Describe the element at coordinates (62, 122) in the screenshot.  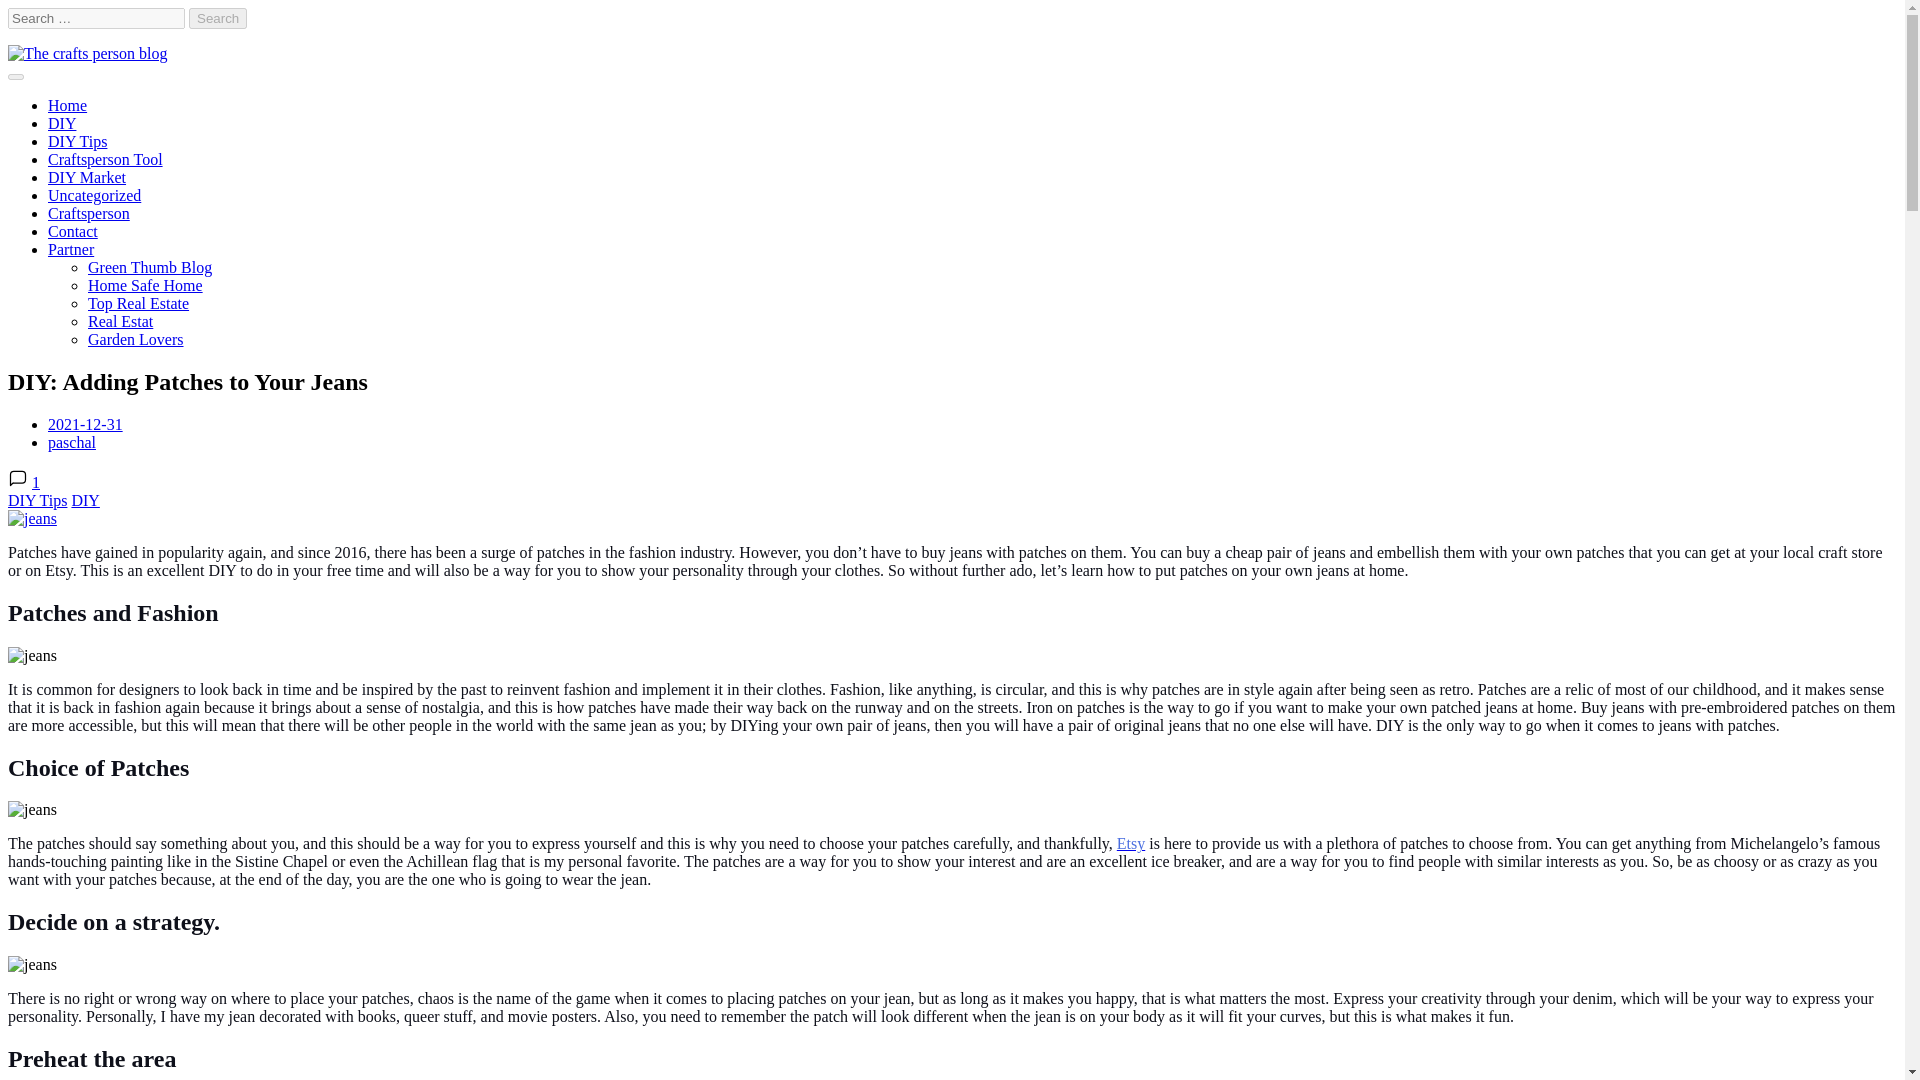
I see `DIY` at that location.